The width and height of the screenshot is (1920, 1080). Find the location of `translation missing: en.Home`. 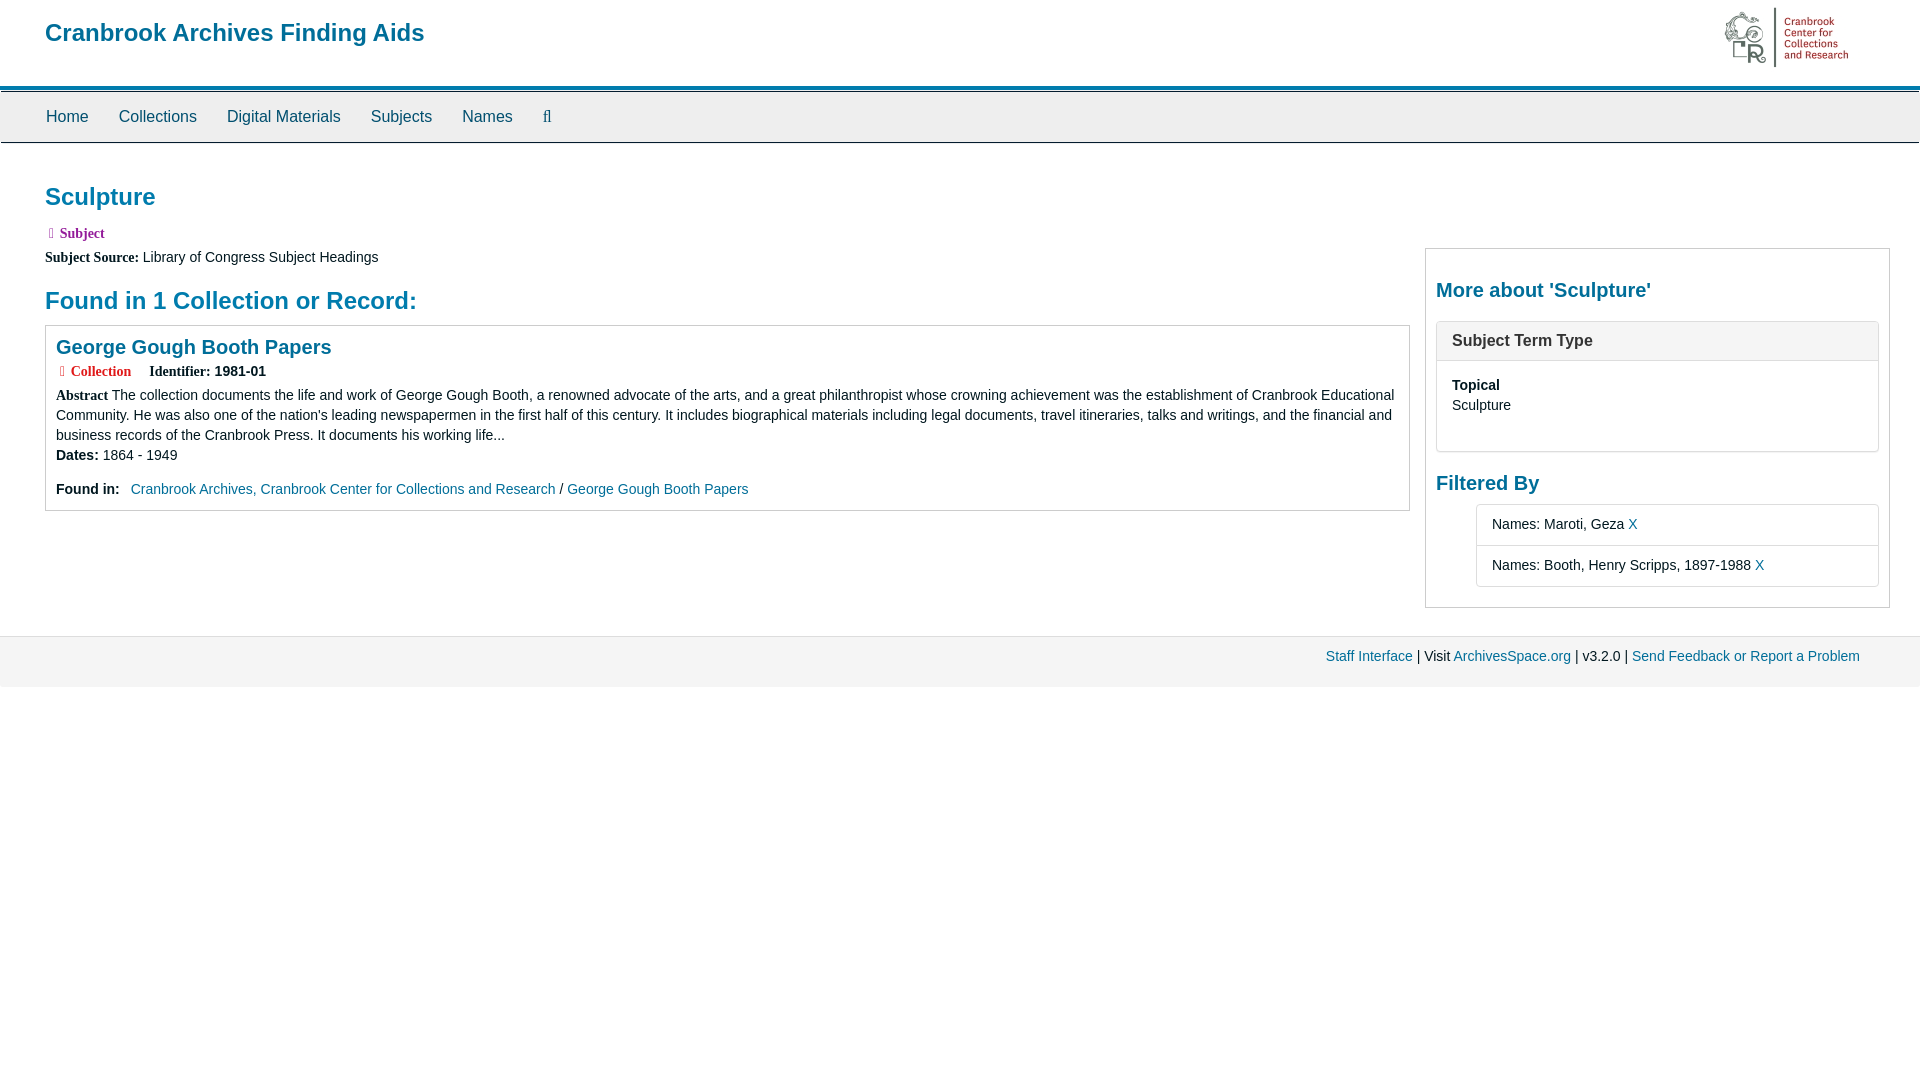

translation missing: en.Home is located at coordinates (67, 116).